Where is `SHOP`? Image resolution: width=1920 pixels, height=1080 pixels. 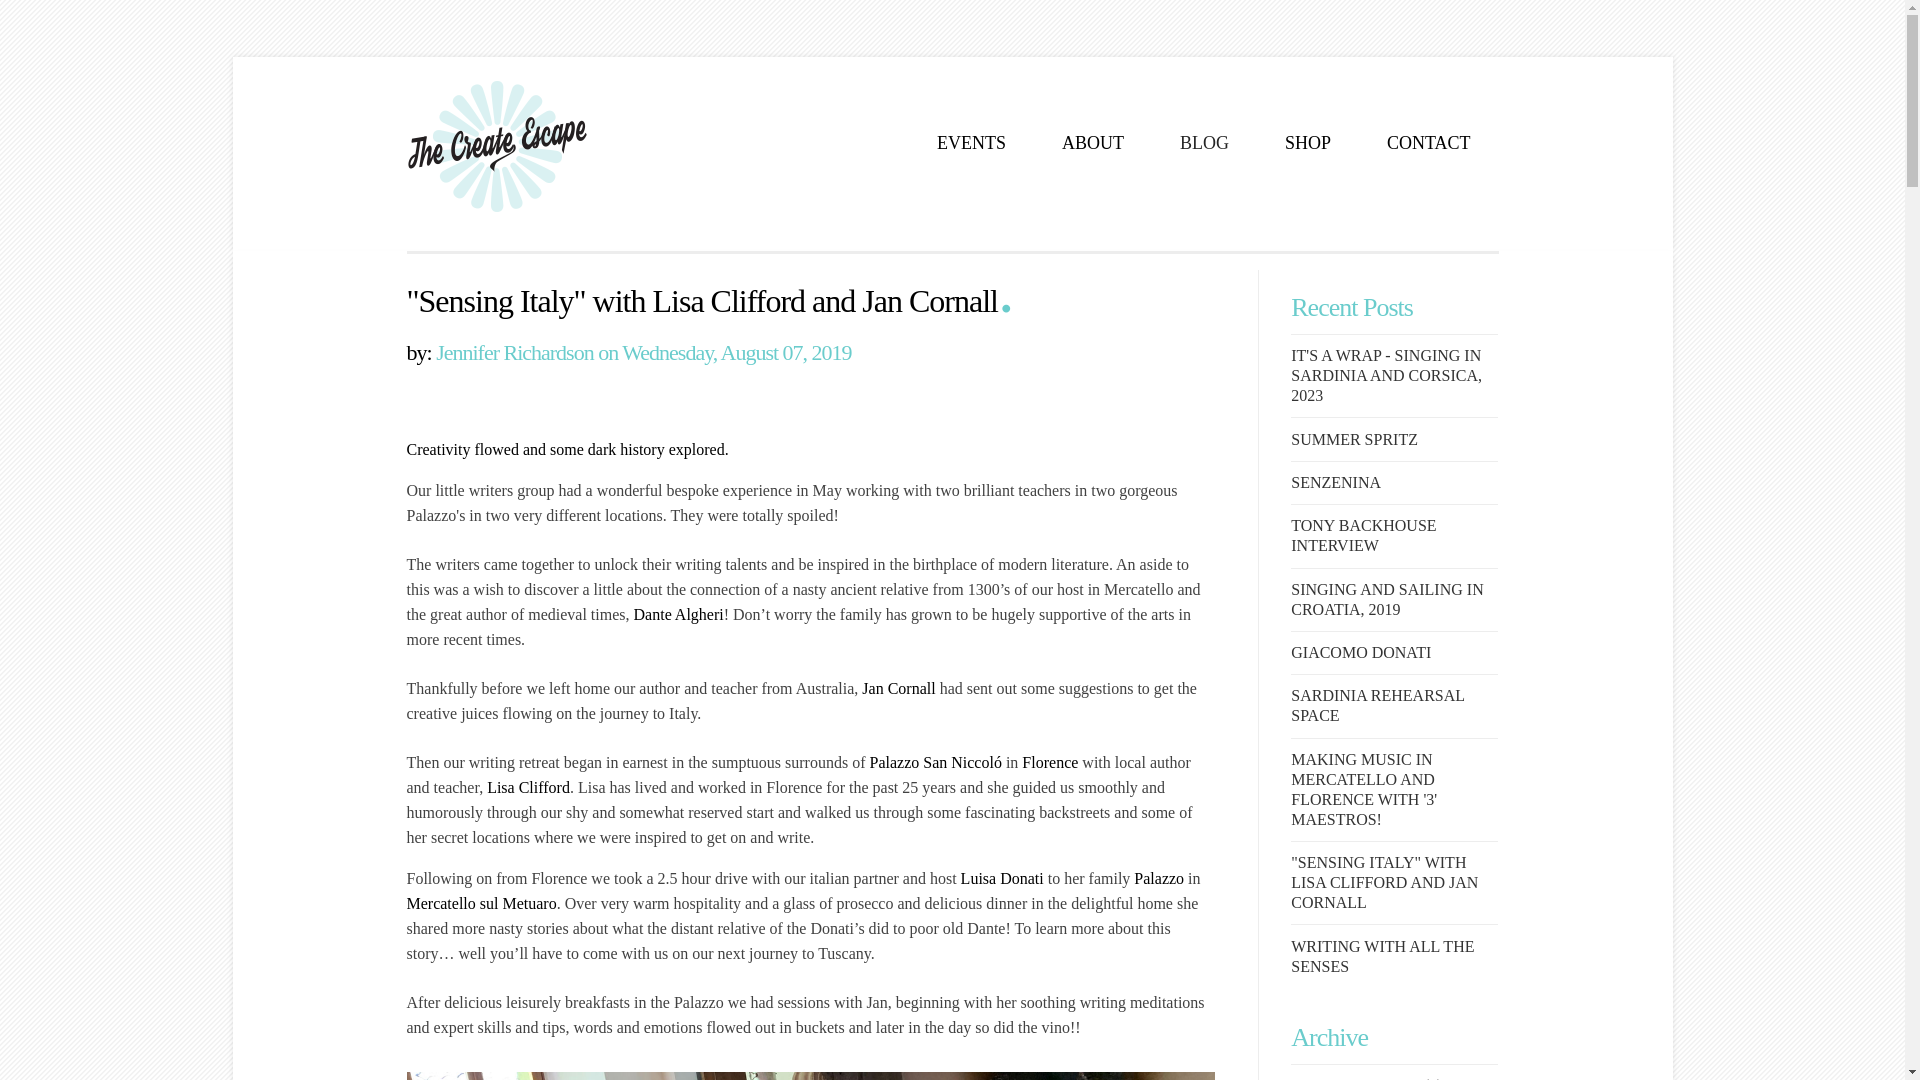
SHOP is located at coordinates (1307, 145).